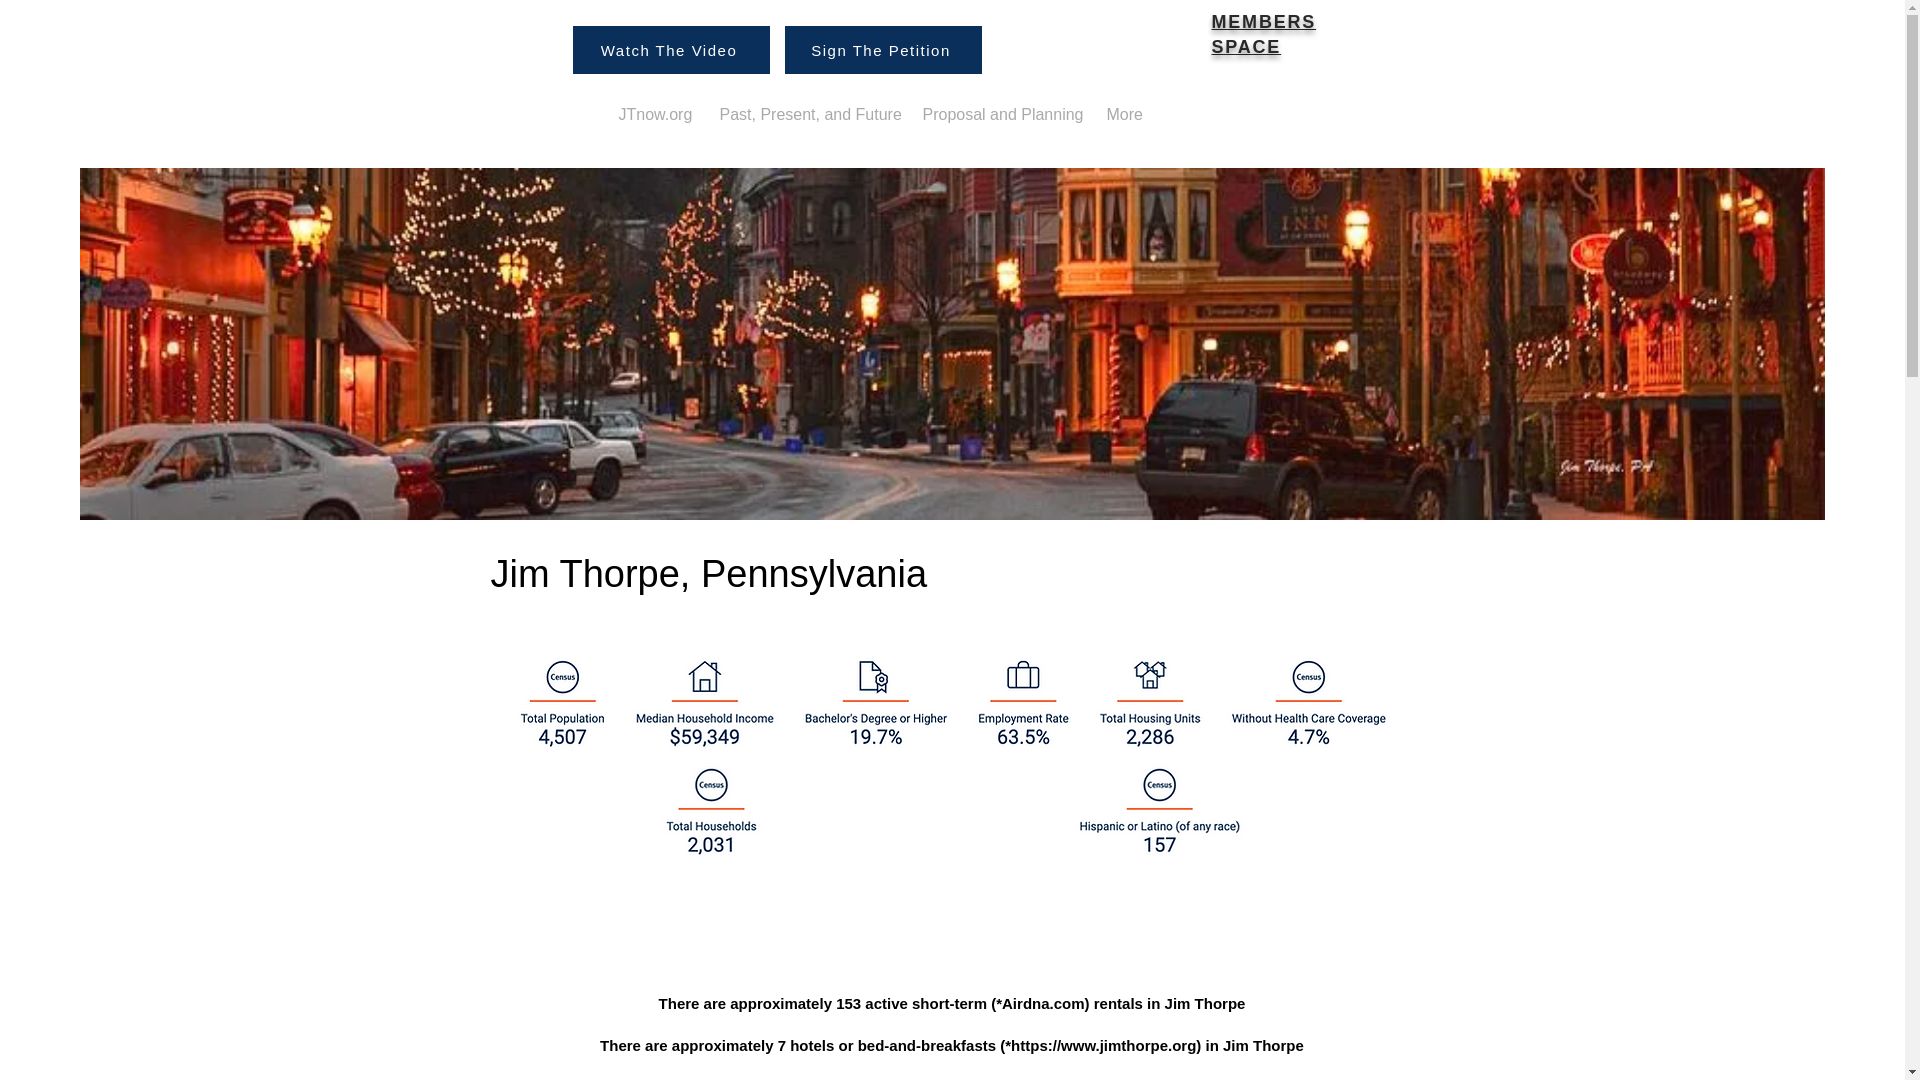  I want to click on MEMBERS SPACE, so click(1264, 34).